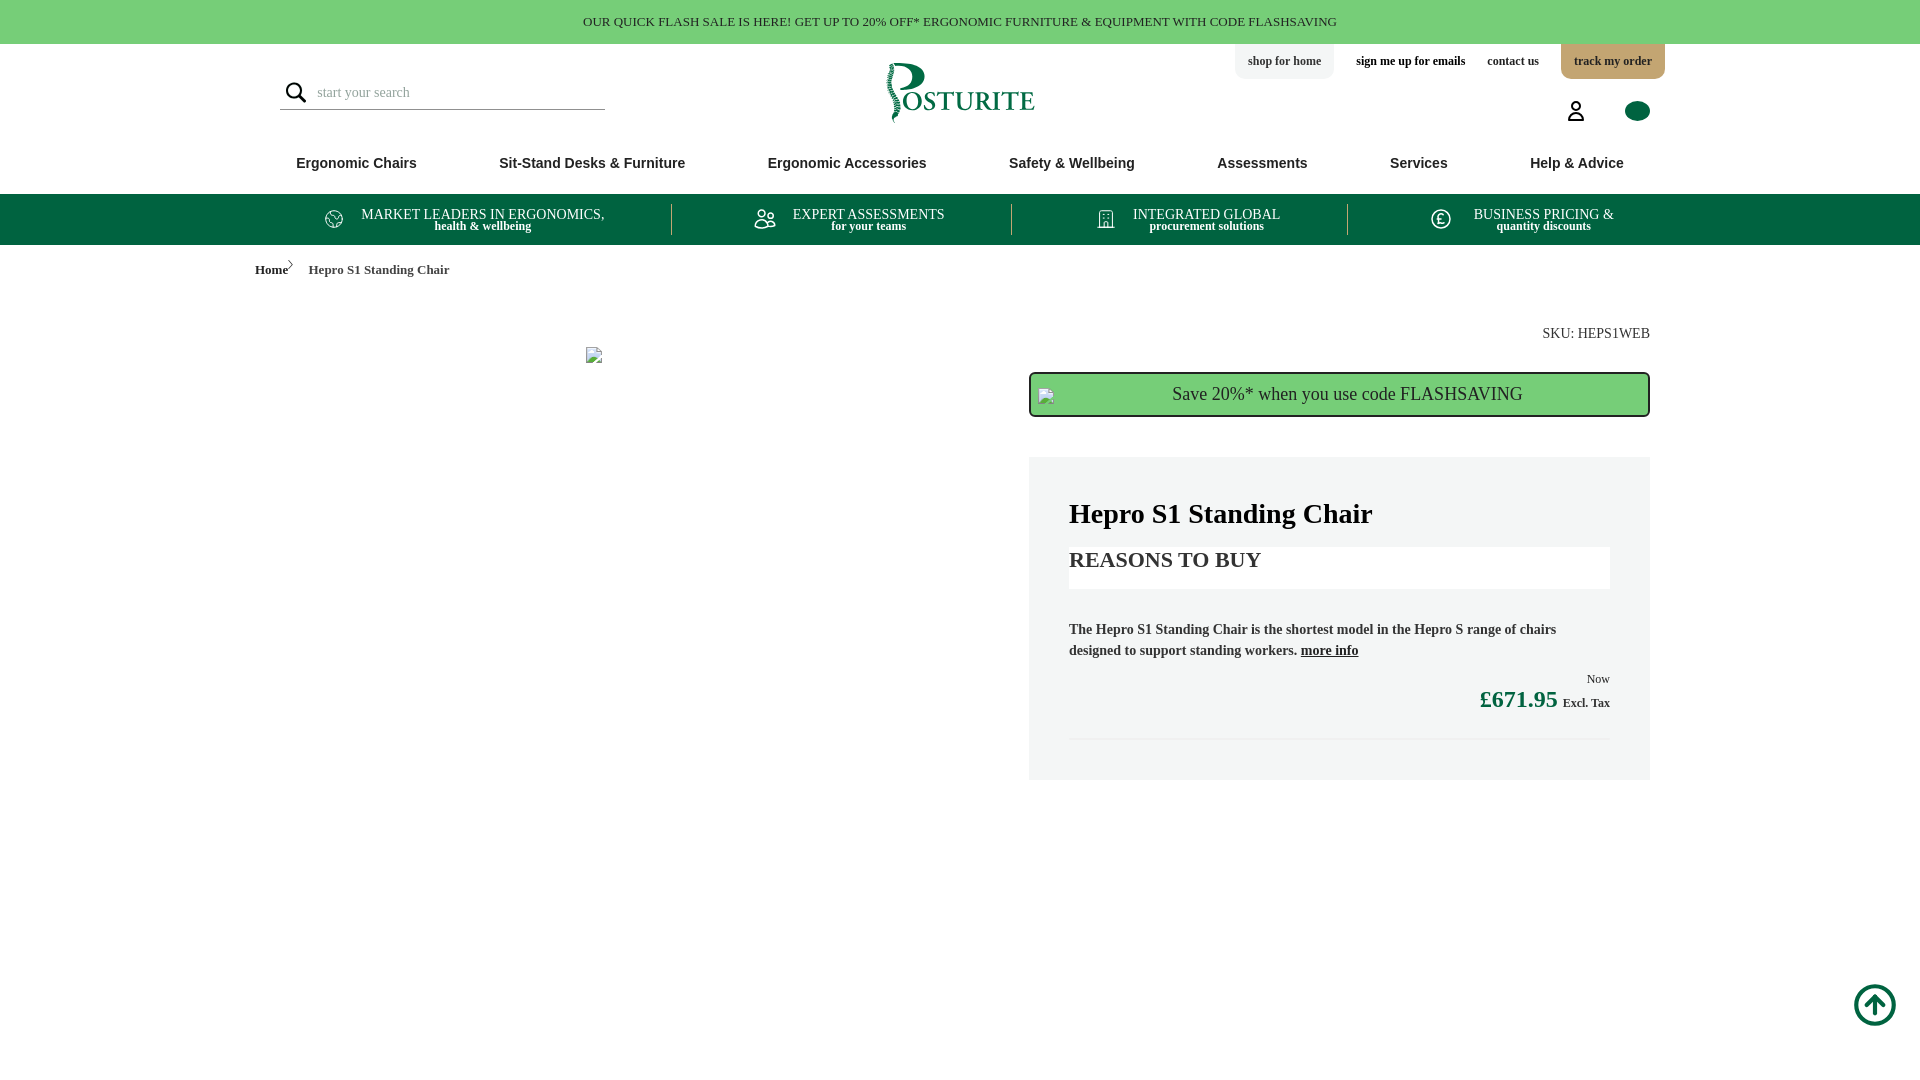 This screenshot has height=1080, width=1920. Describe the element at coordinates (264, 268) in the screenshot. I see `Go to Home Page` at that location.